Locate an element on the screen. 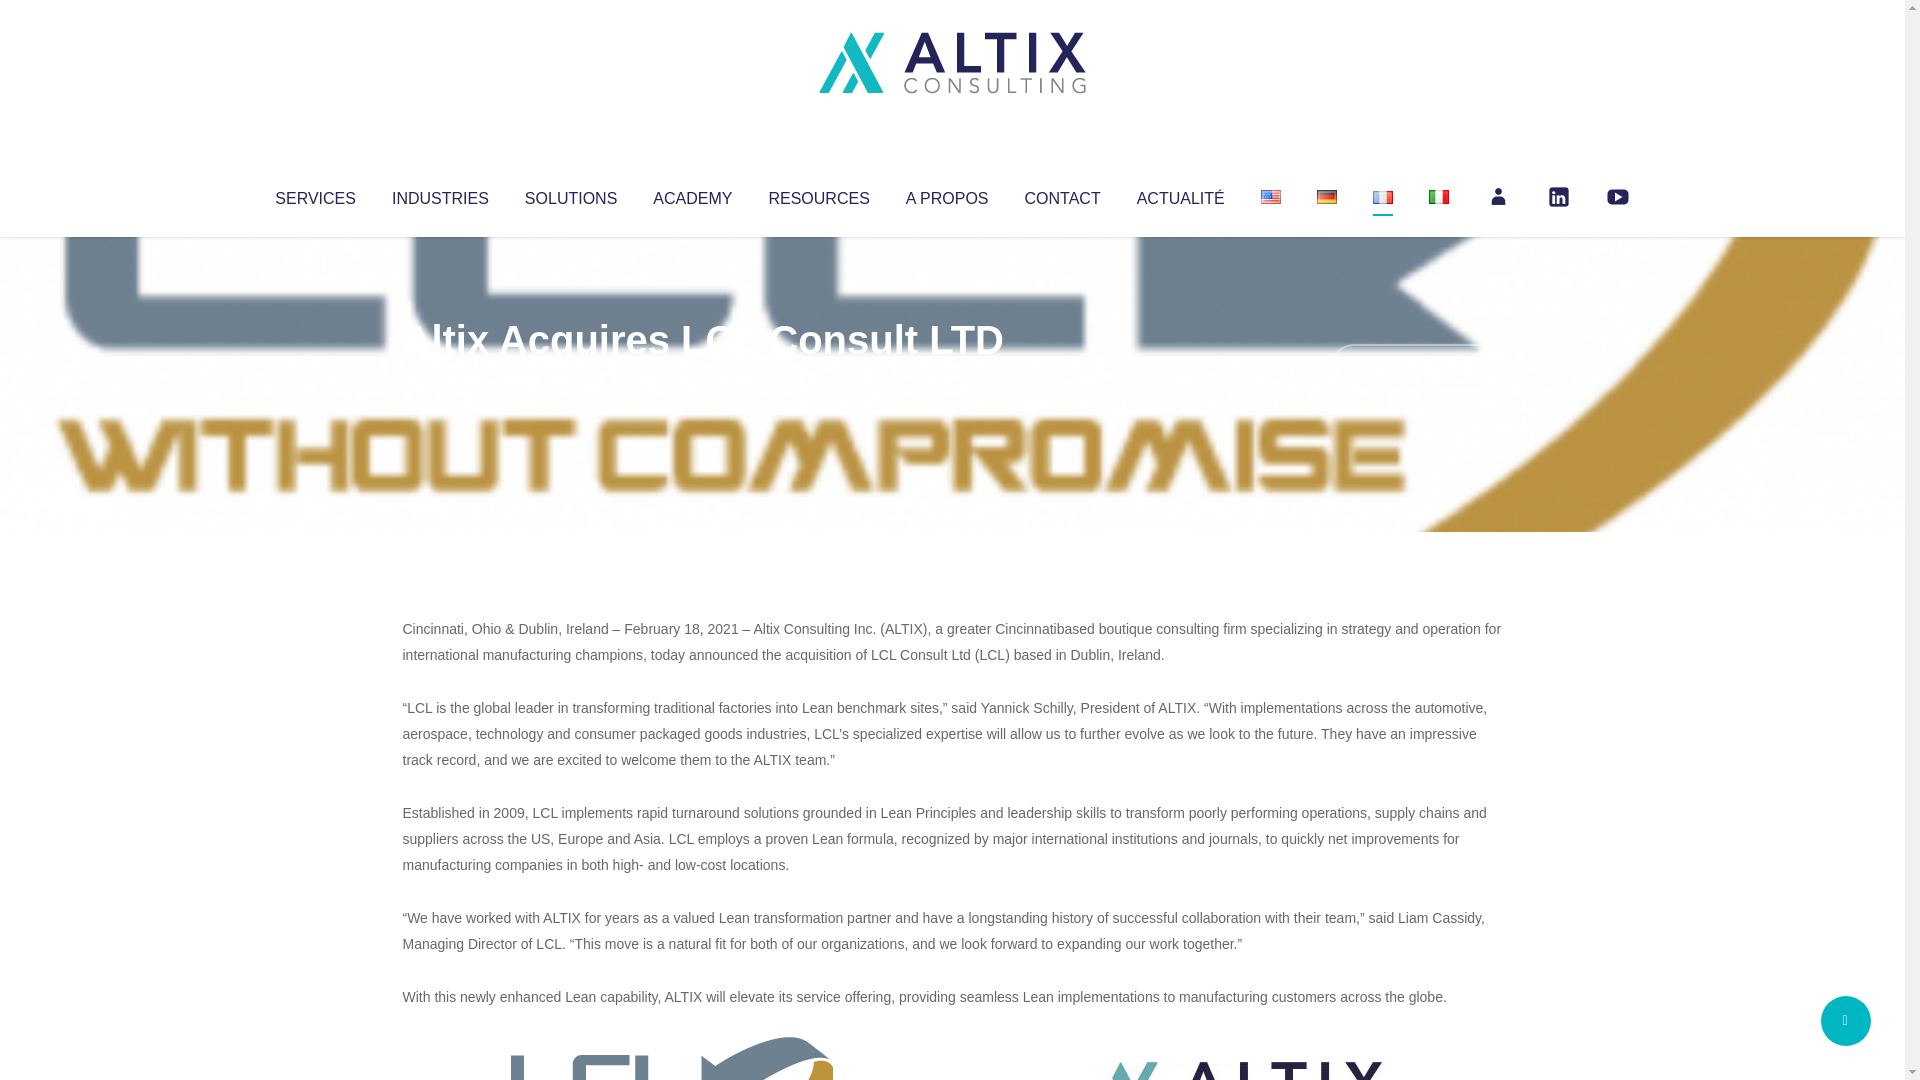 The height and width of the screenshot is (1080, 1920). Articles par Altix is located at coordinates (440, 380).